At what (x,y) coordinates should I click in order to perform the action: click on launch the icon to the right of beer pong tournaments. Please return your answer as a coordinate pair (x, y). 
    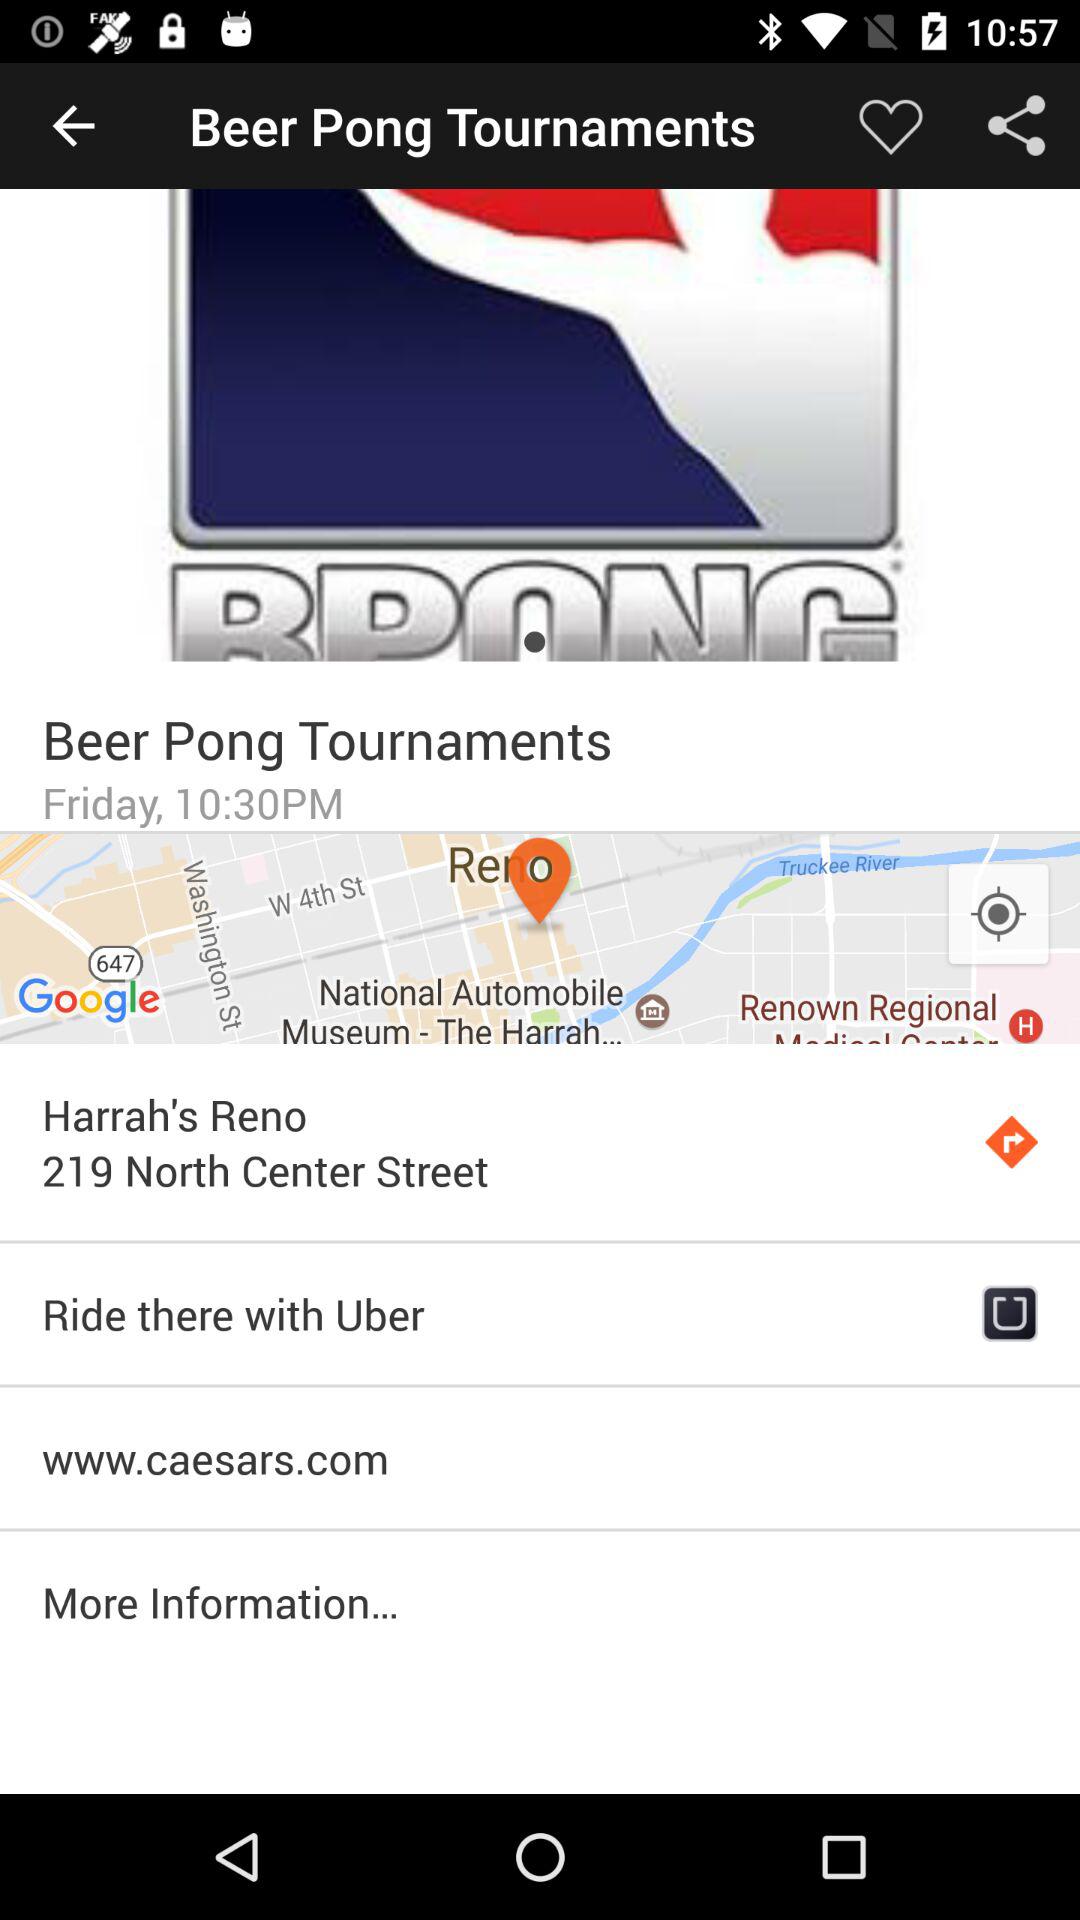
    Looking at the image, I should click on (890, 126).